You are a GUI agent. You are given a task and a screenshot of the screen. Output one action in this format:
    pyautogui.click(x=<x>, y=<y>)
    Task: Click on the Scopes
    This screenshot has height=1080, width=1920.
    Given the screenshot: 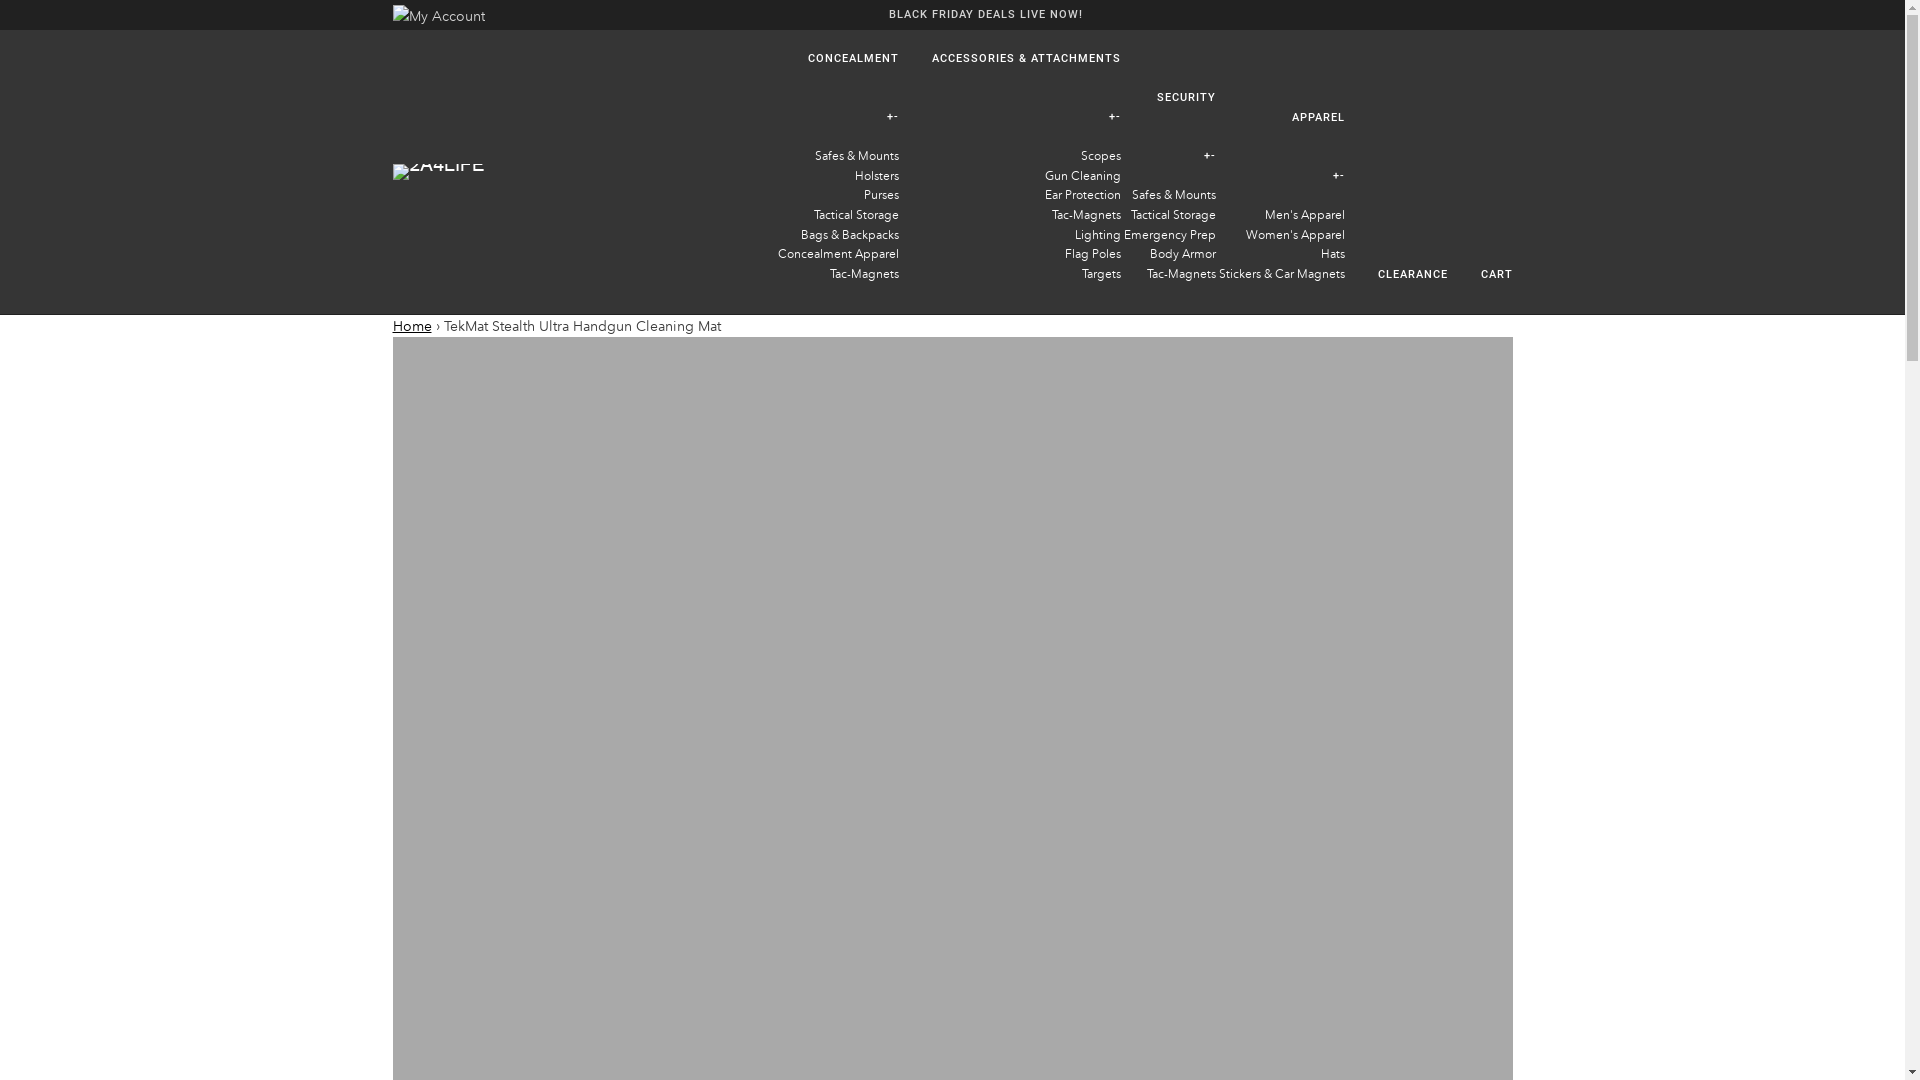 What is the action you would take?
    pyautogui.click(x=1100, y=156)
    